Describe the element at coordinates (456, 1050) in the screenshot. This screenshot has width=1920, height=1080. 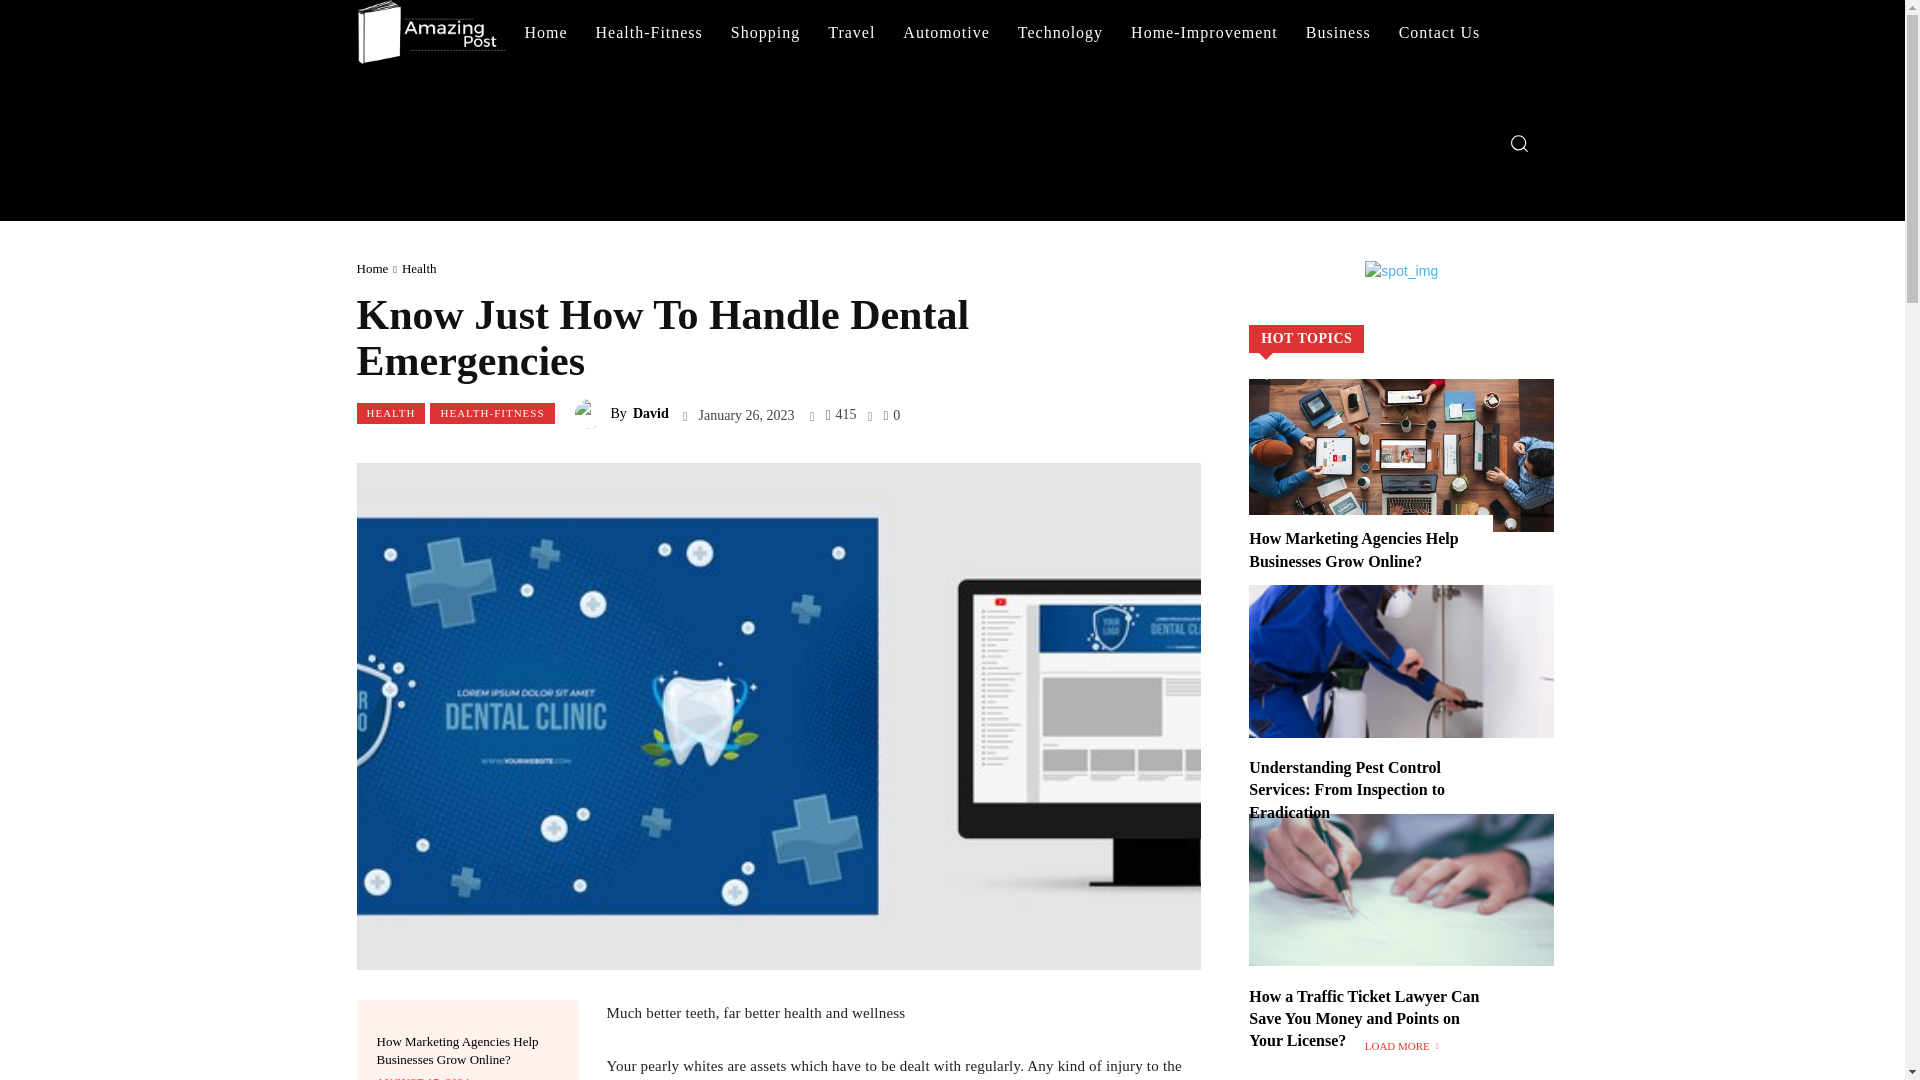
I see `How Marketing Agencies Help Businesses Grow Online?` at that location.